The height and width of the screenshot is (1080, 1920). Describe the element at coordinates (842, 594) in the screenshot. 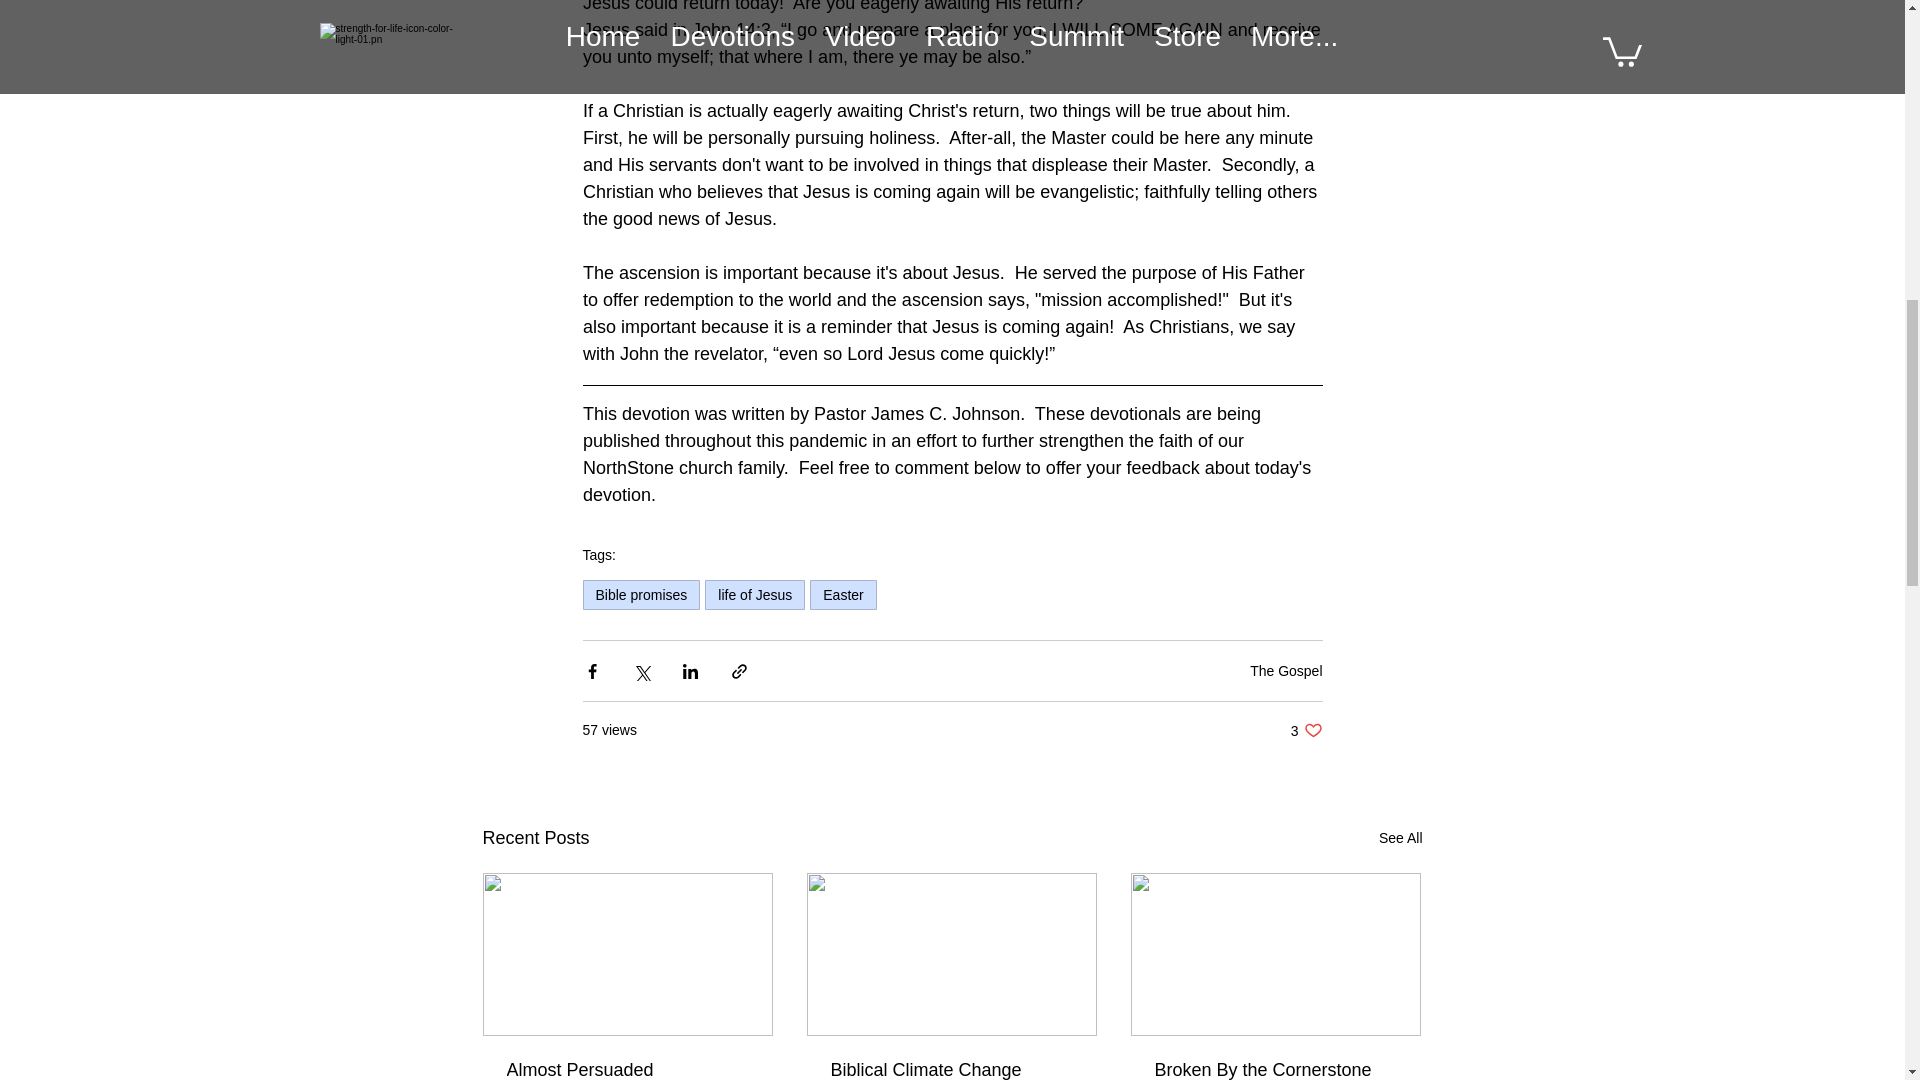

I see `Easter` at that location.